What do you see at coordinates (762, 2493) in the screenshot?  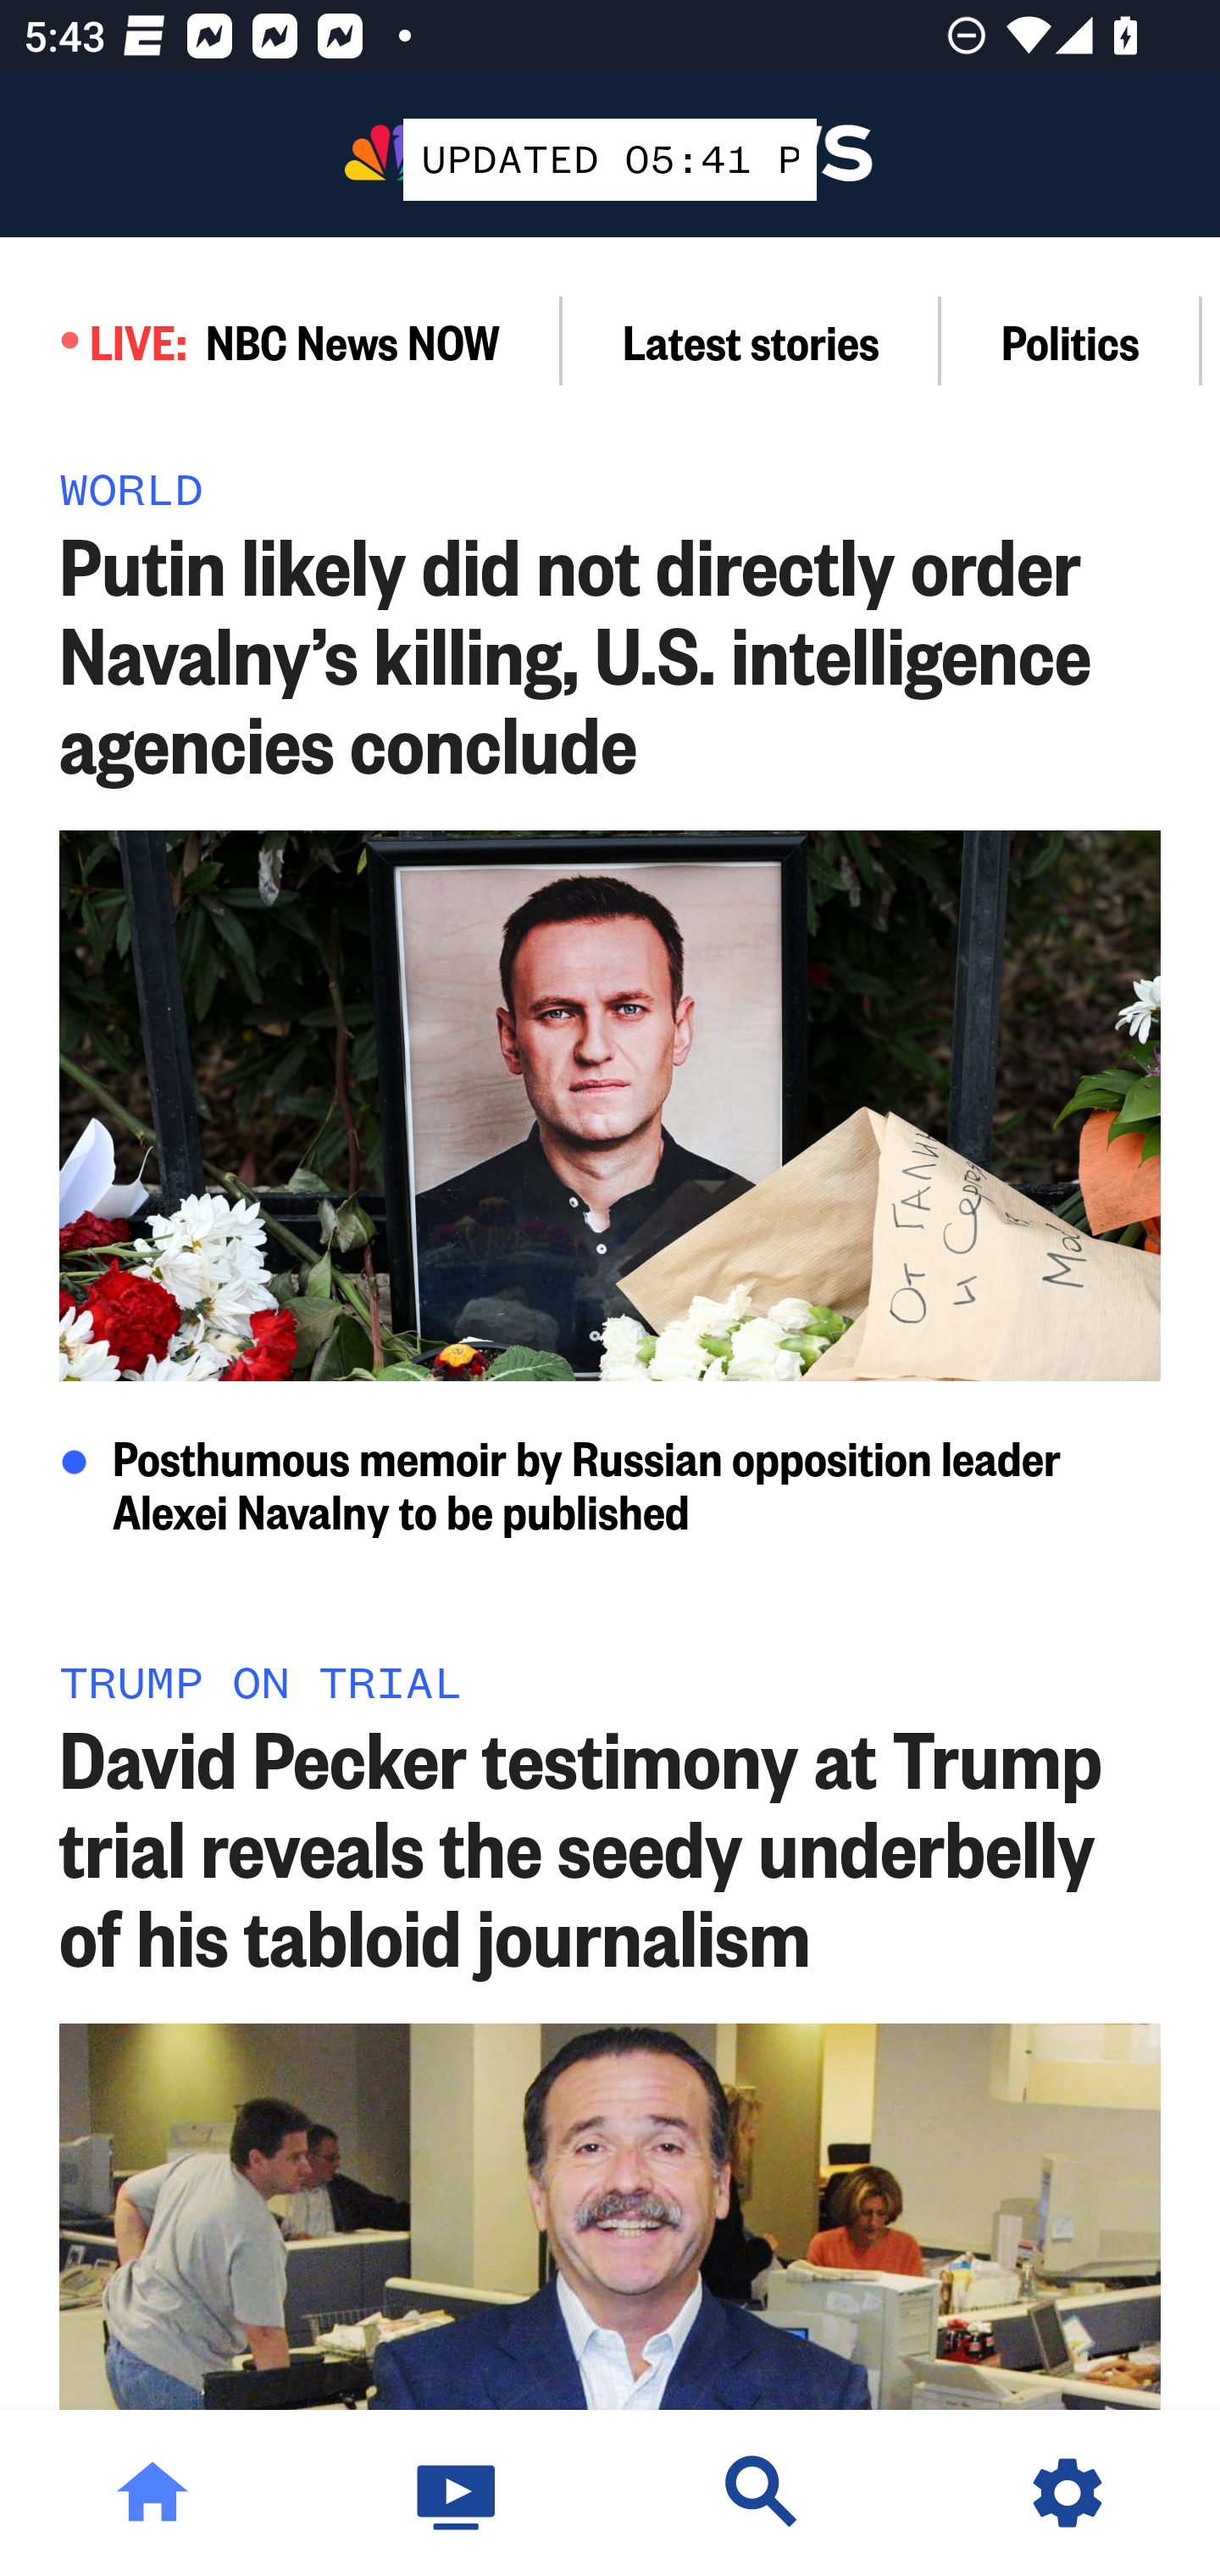 I see `Discover` at bounding box center [762, 2493].